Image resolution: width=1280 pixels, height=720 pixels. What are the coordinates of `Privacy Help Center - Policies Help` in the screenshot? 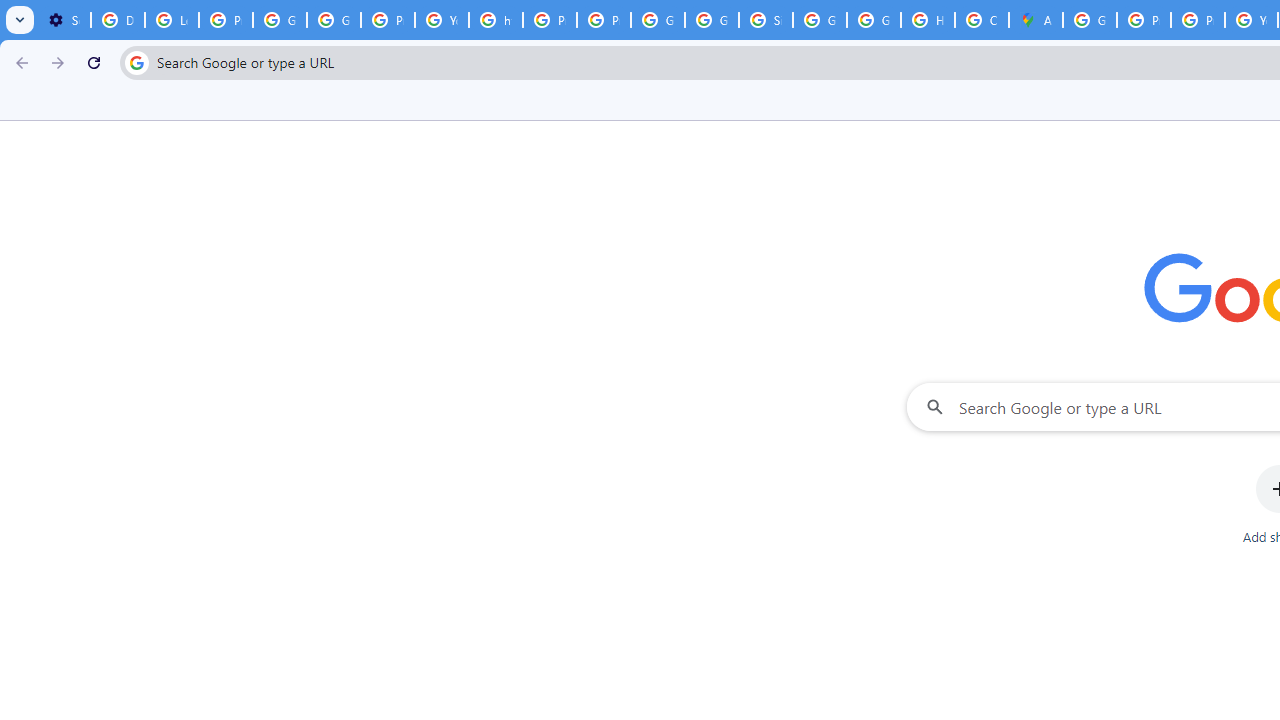 It's located at (550, 20).